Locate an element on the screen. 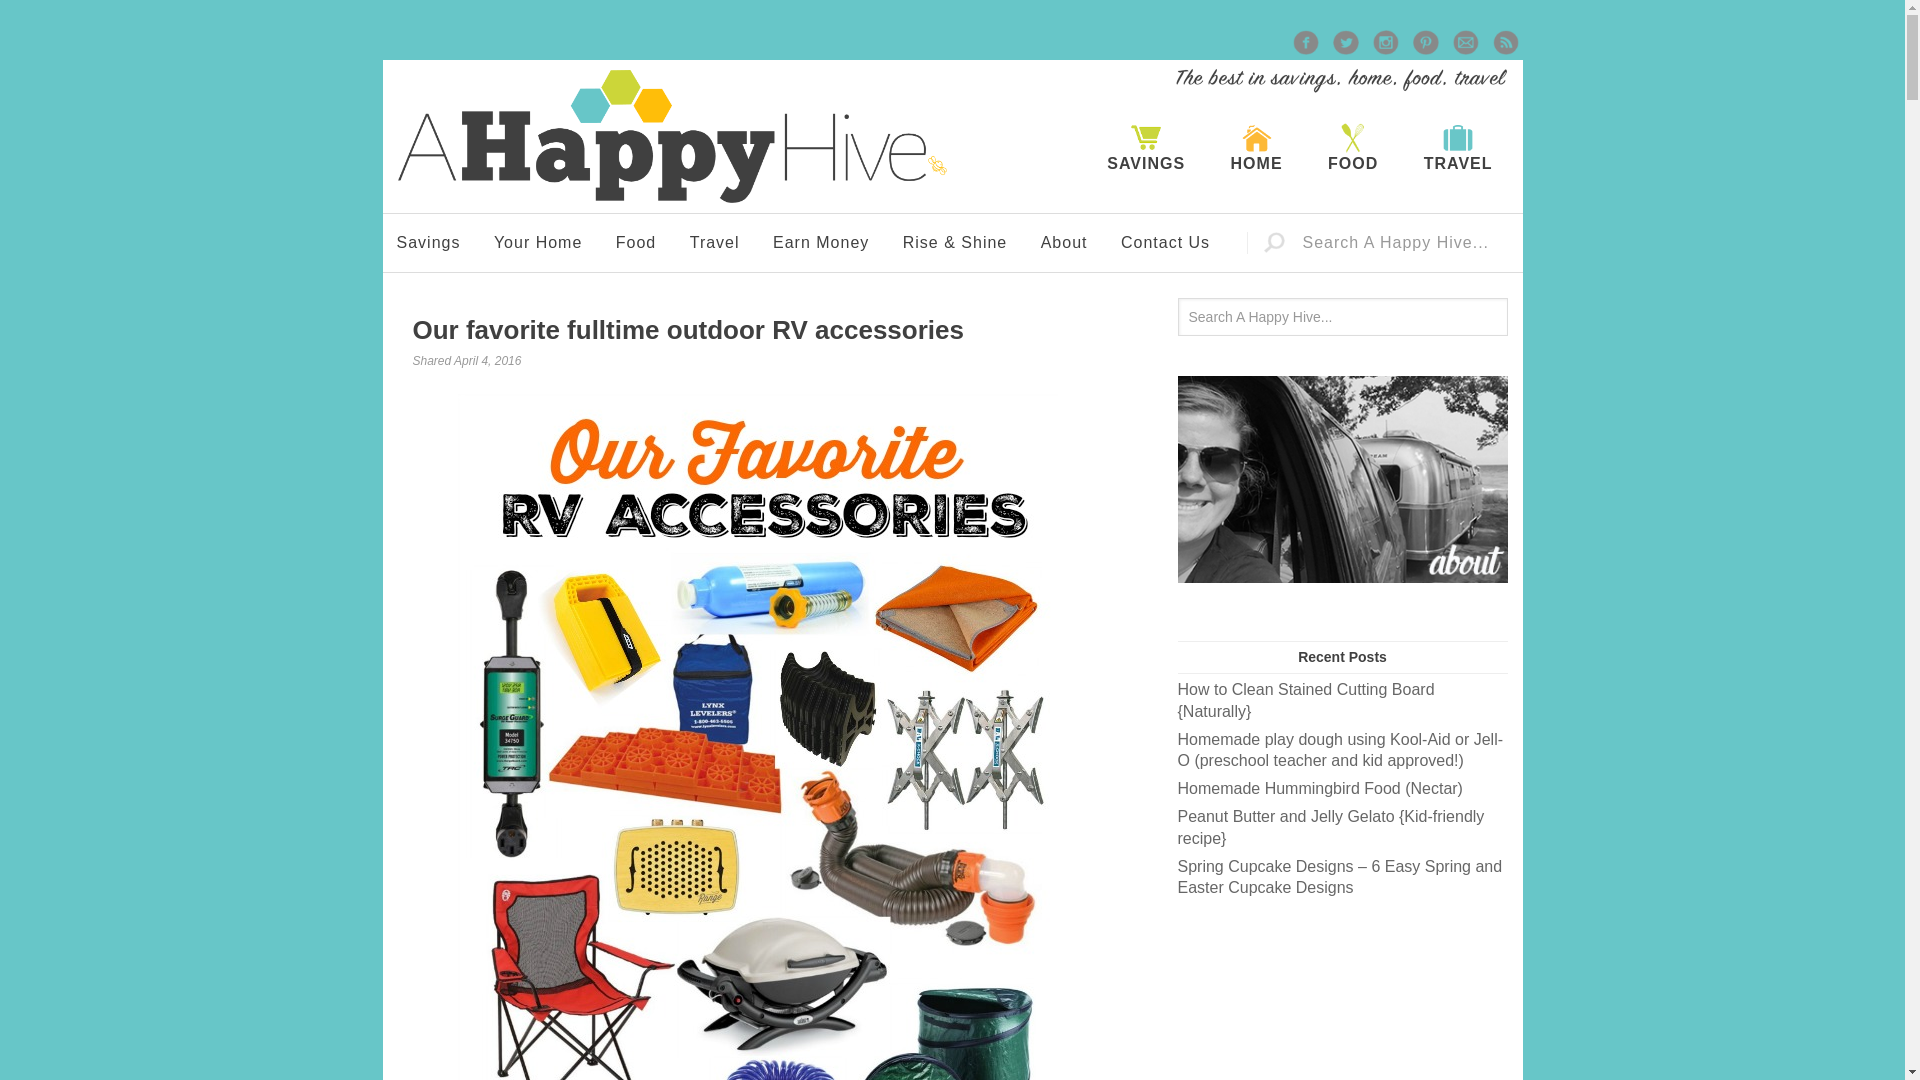 The image size is (1920, 1080). About is located at coordinates (1064, 242).